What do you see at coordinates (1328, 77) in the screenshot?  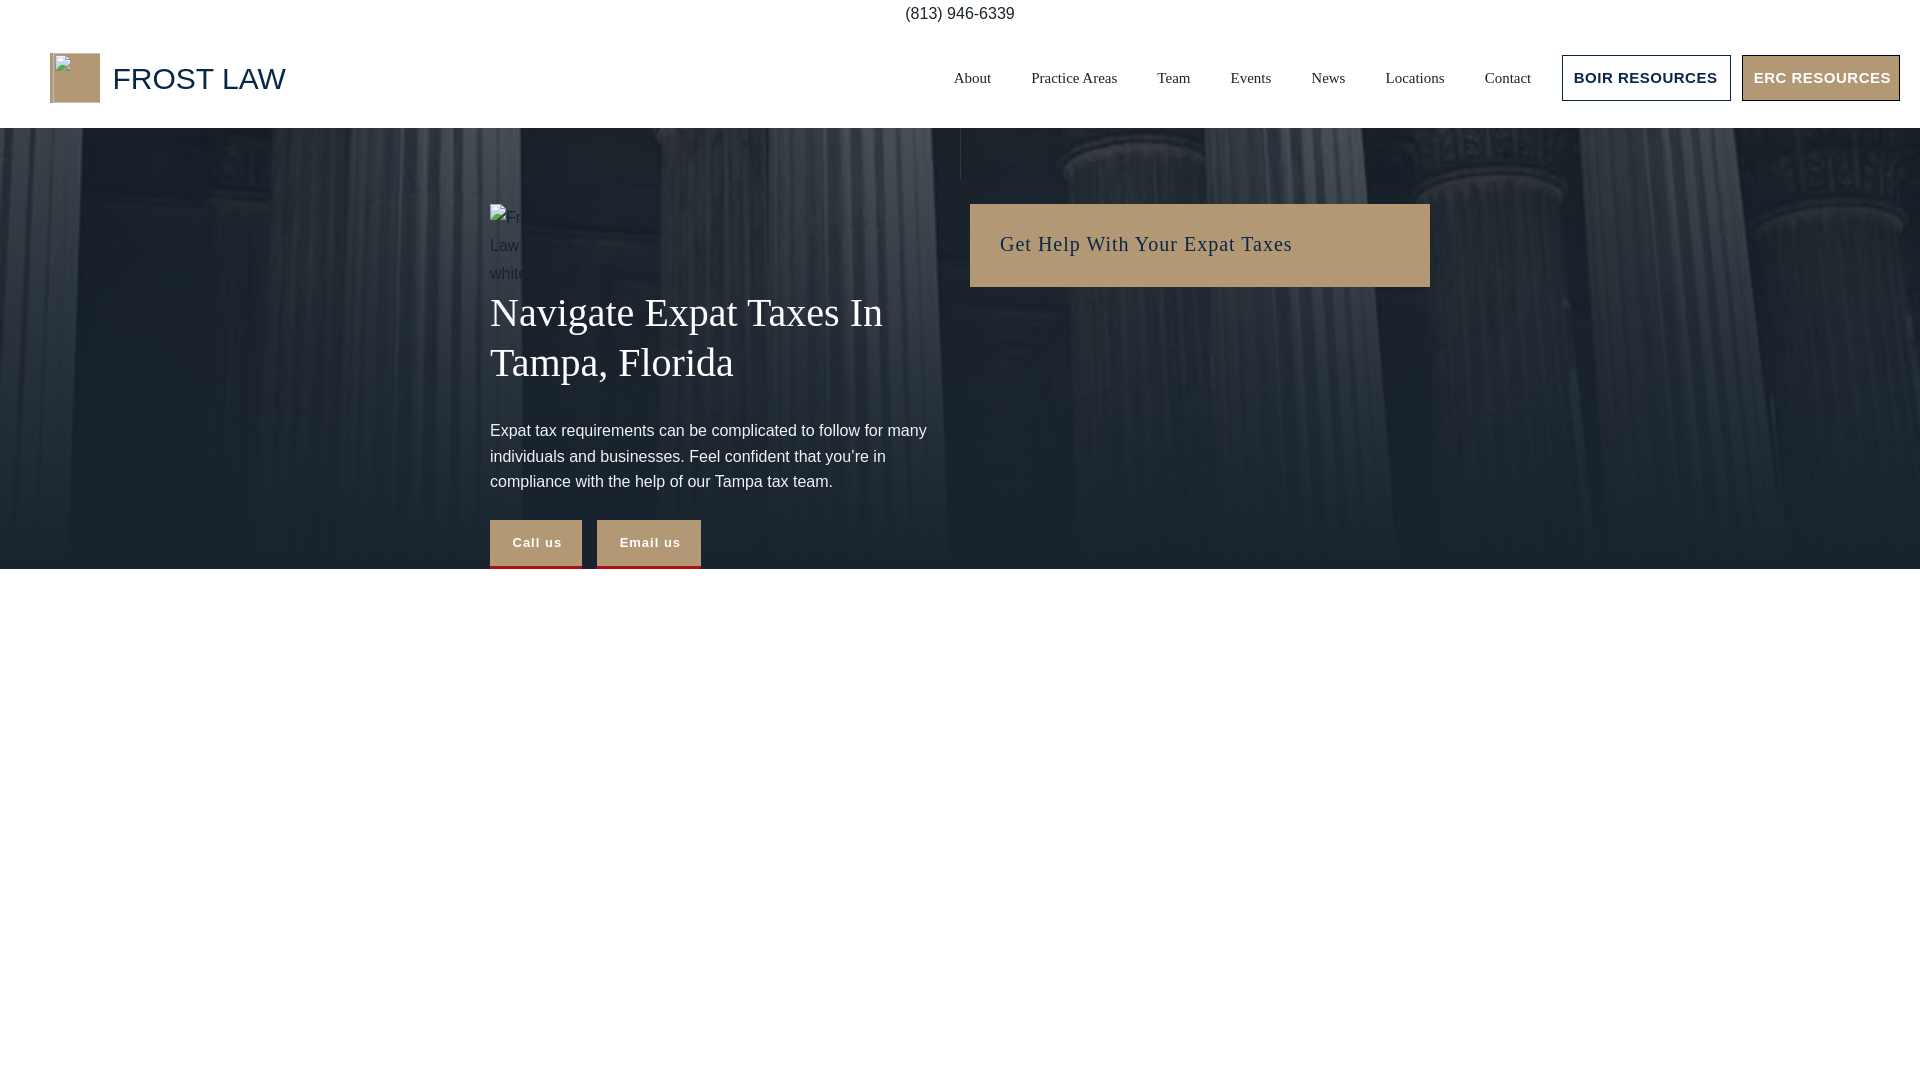 I see `News` at bounding box center [1328, 77].